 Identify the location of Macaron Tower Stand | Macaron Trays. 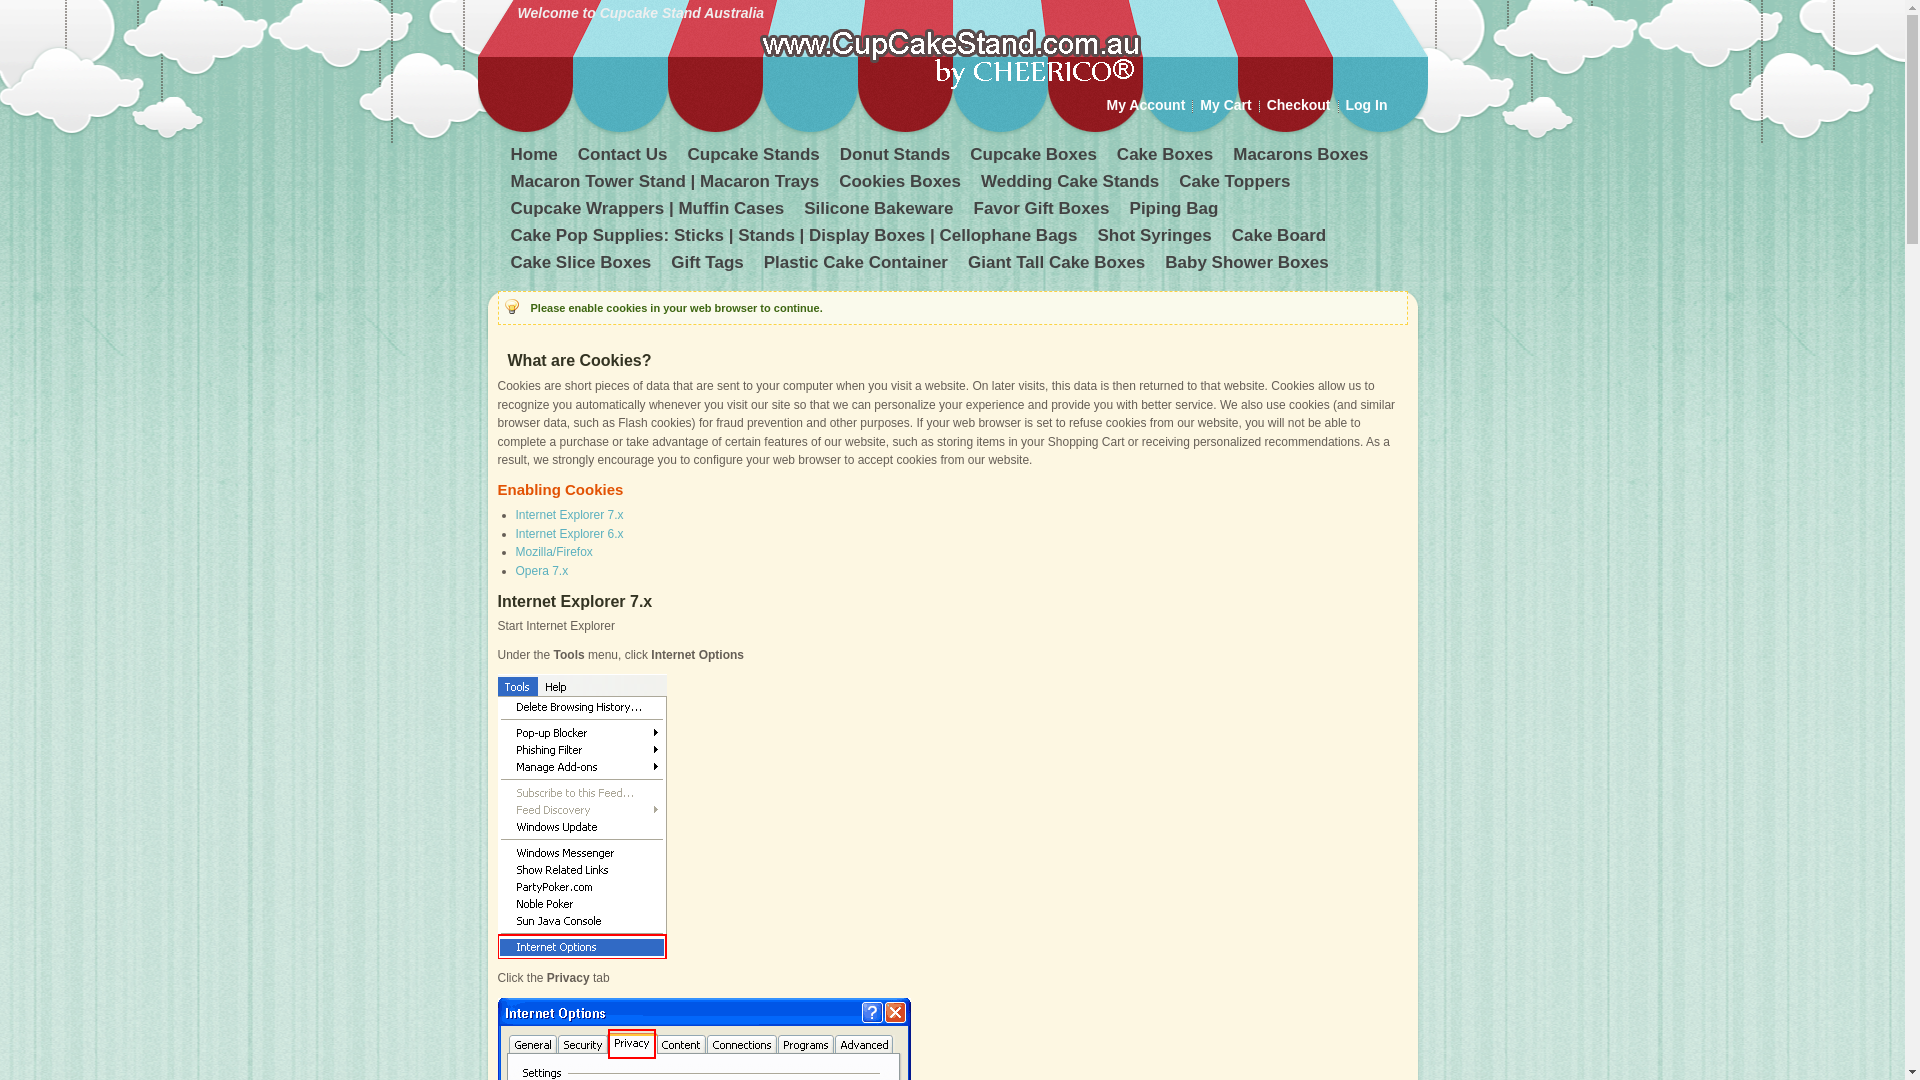
(666, 184).